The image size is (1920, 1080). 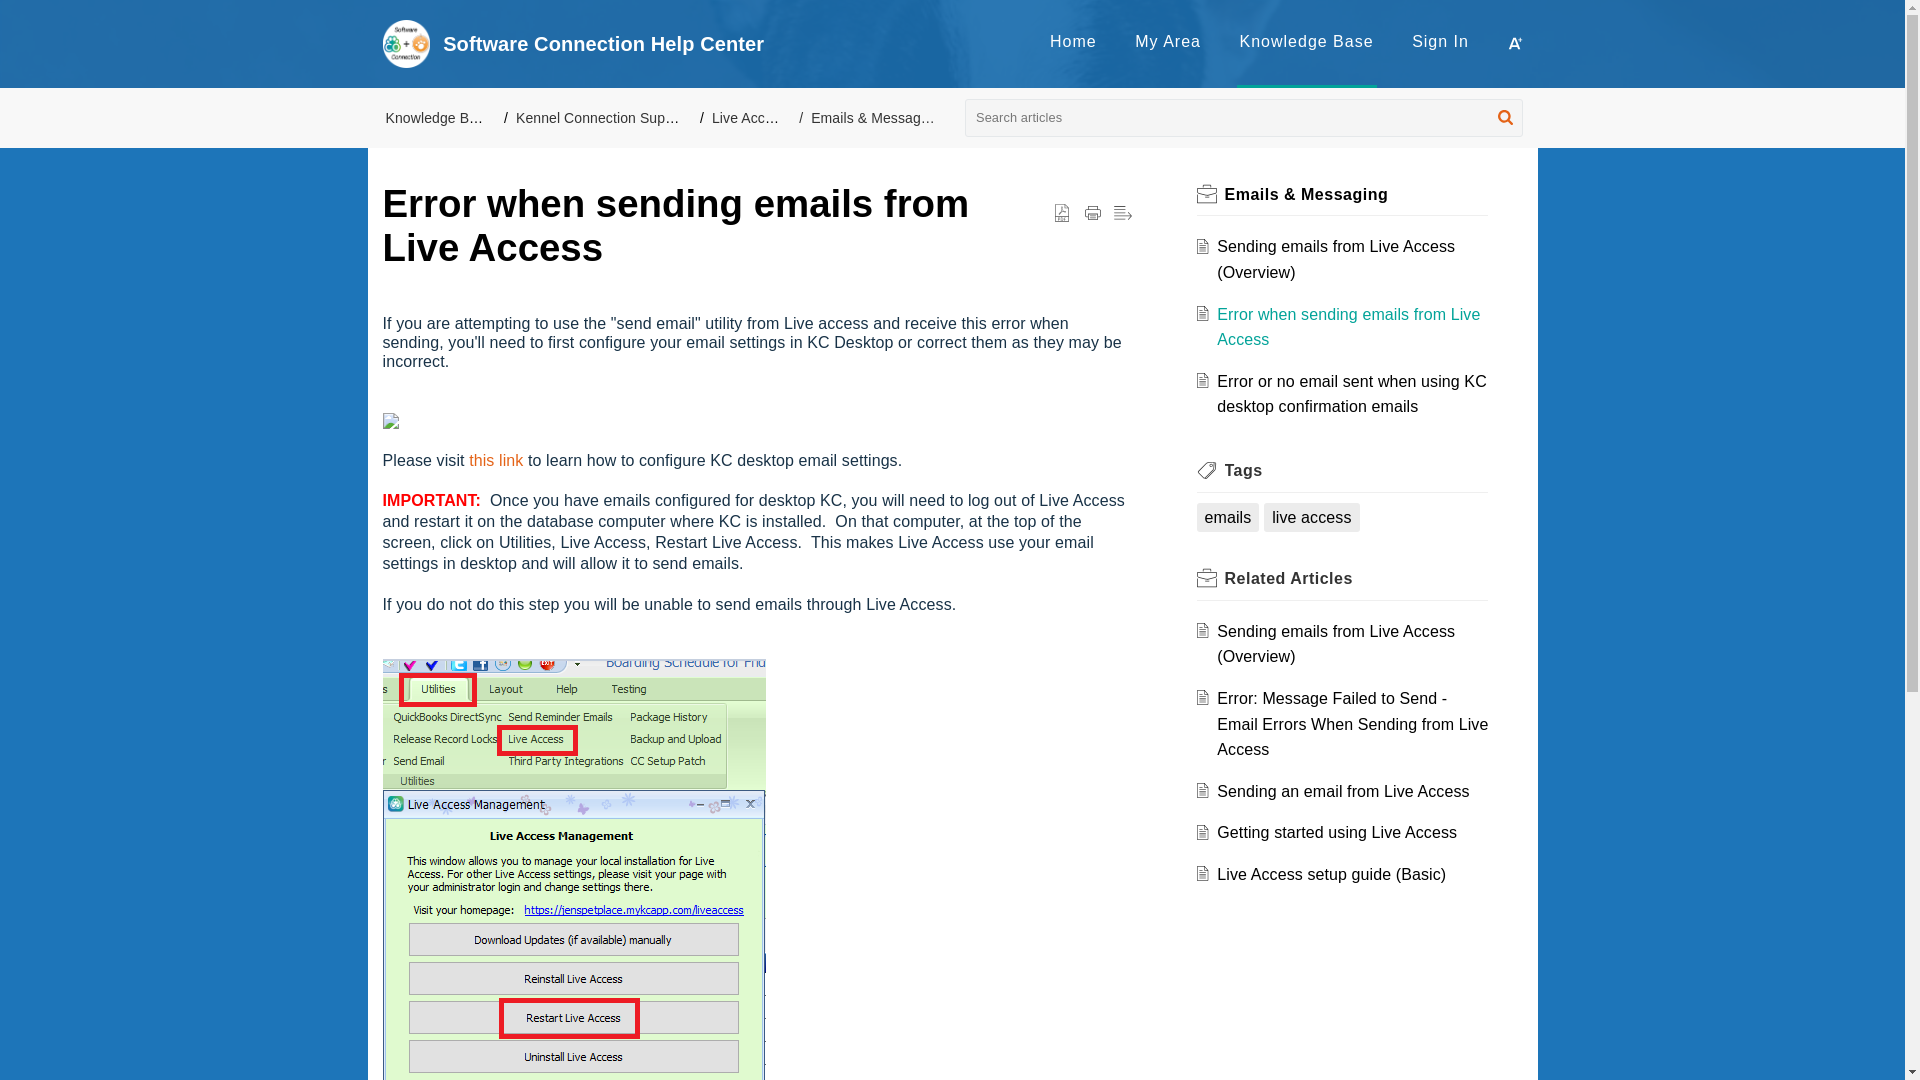 What do you see at coordinates (495, 460) in the screenshot?
I see `this link` at bounding box center [495, 460].